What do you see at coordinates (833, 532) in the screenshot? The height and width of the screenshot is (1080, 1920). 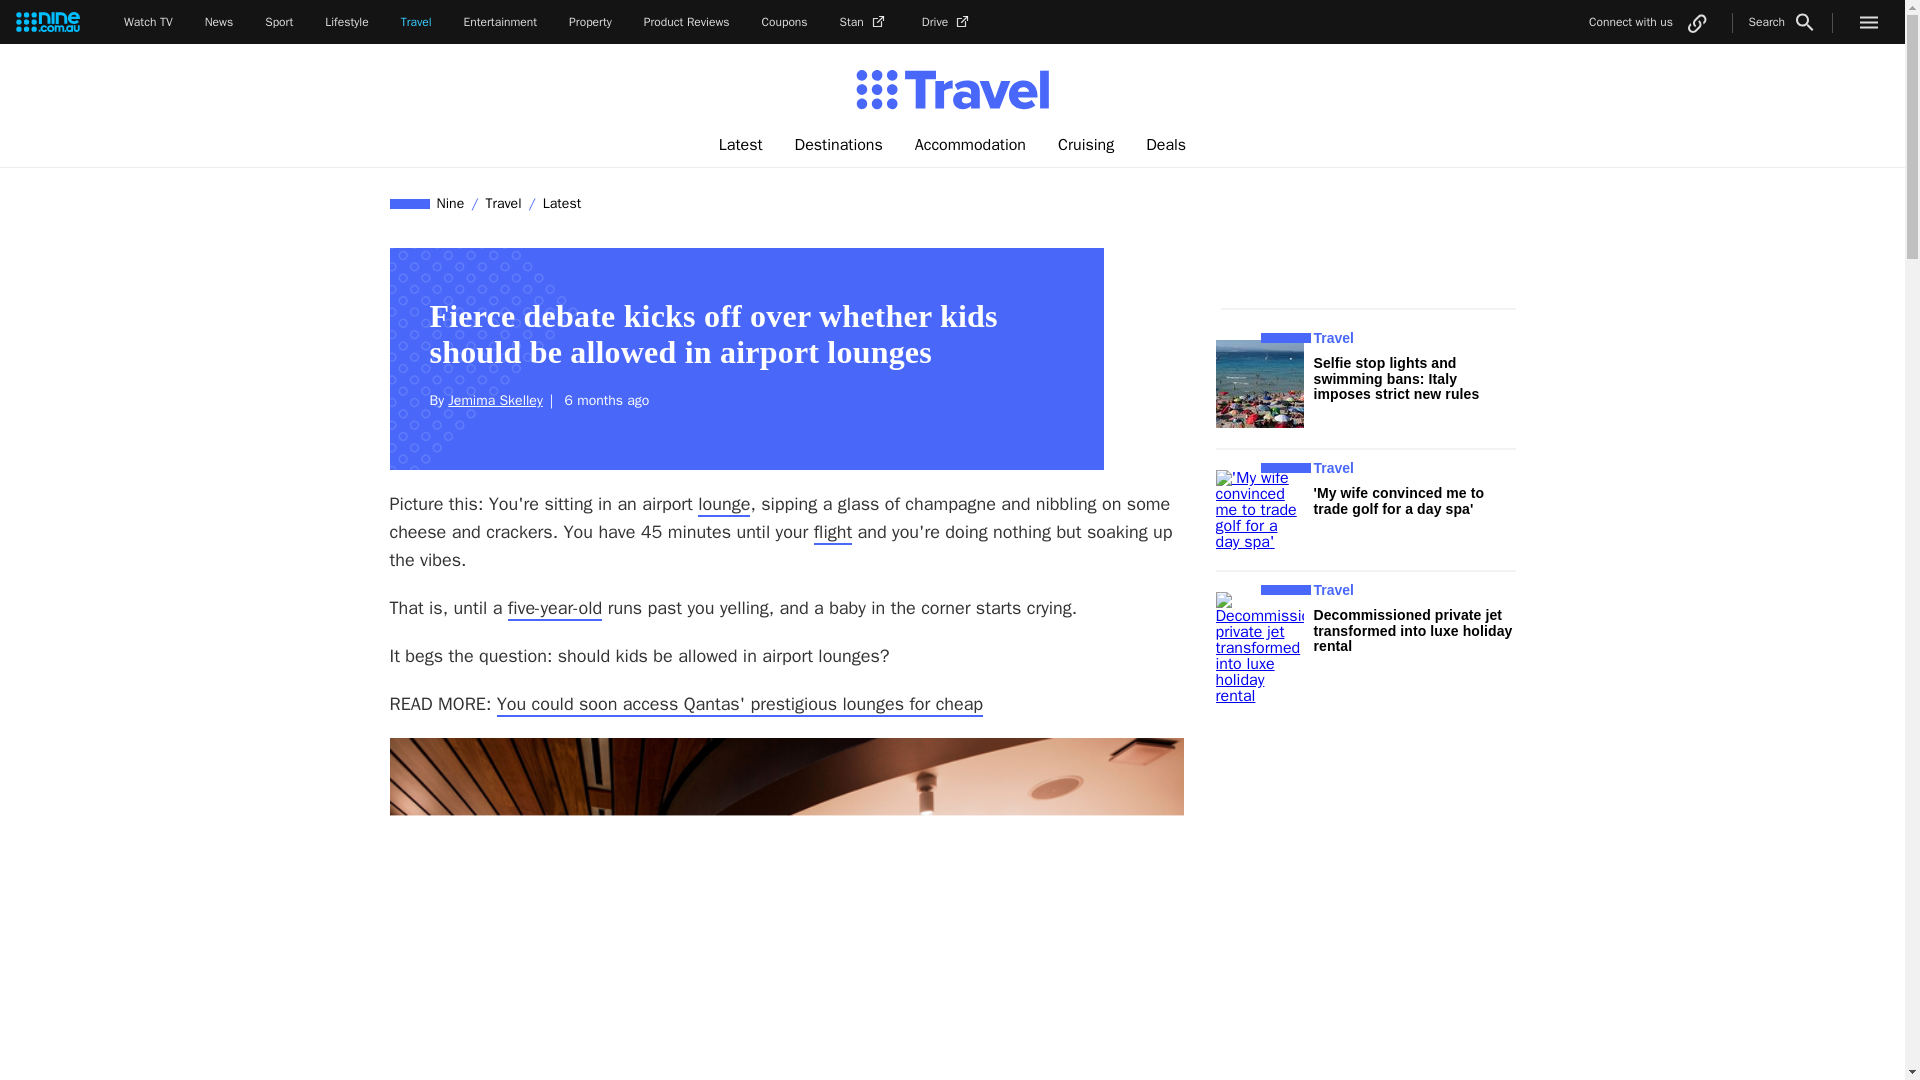 I see `flight` at bounding box center [833, 532].